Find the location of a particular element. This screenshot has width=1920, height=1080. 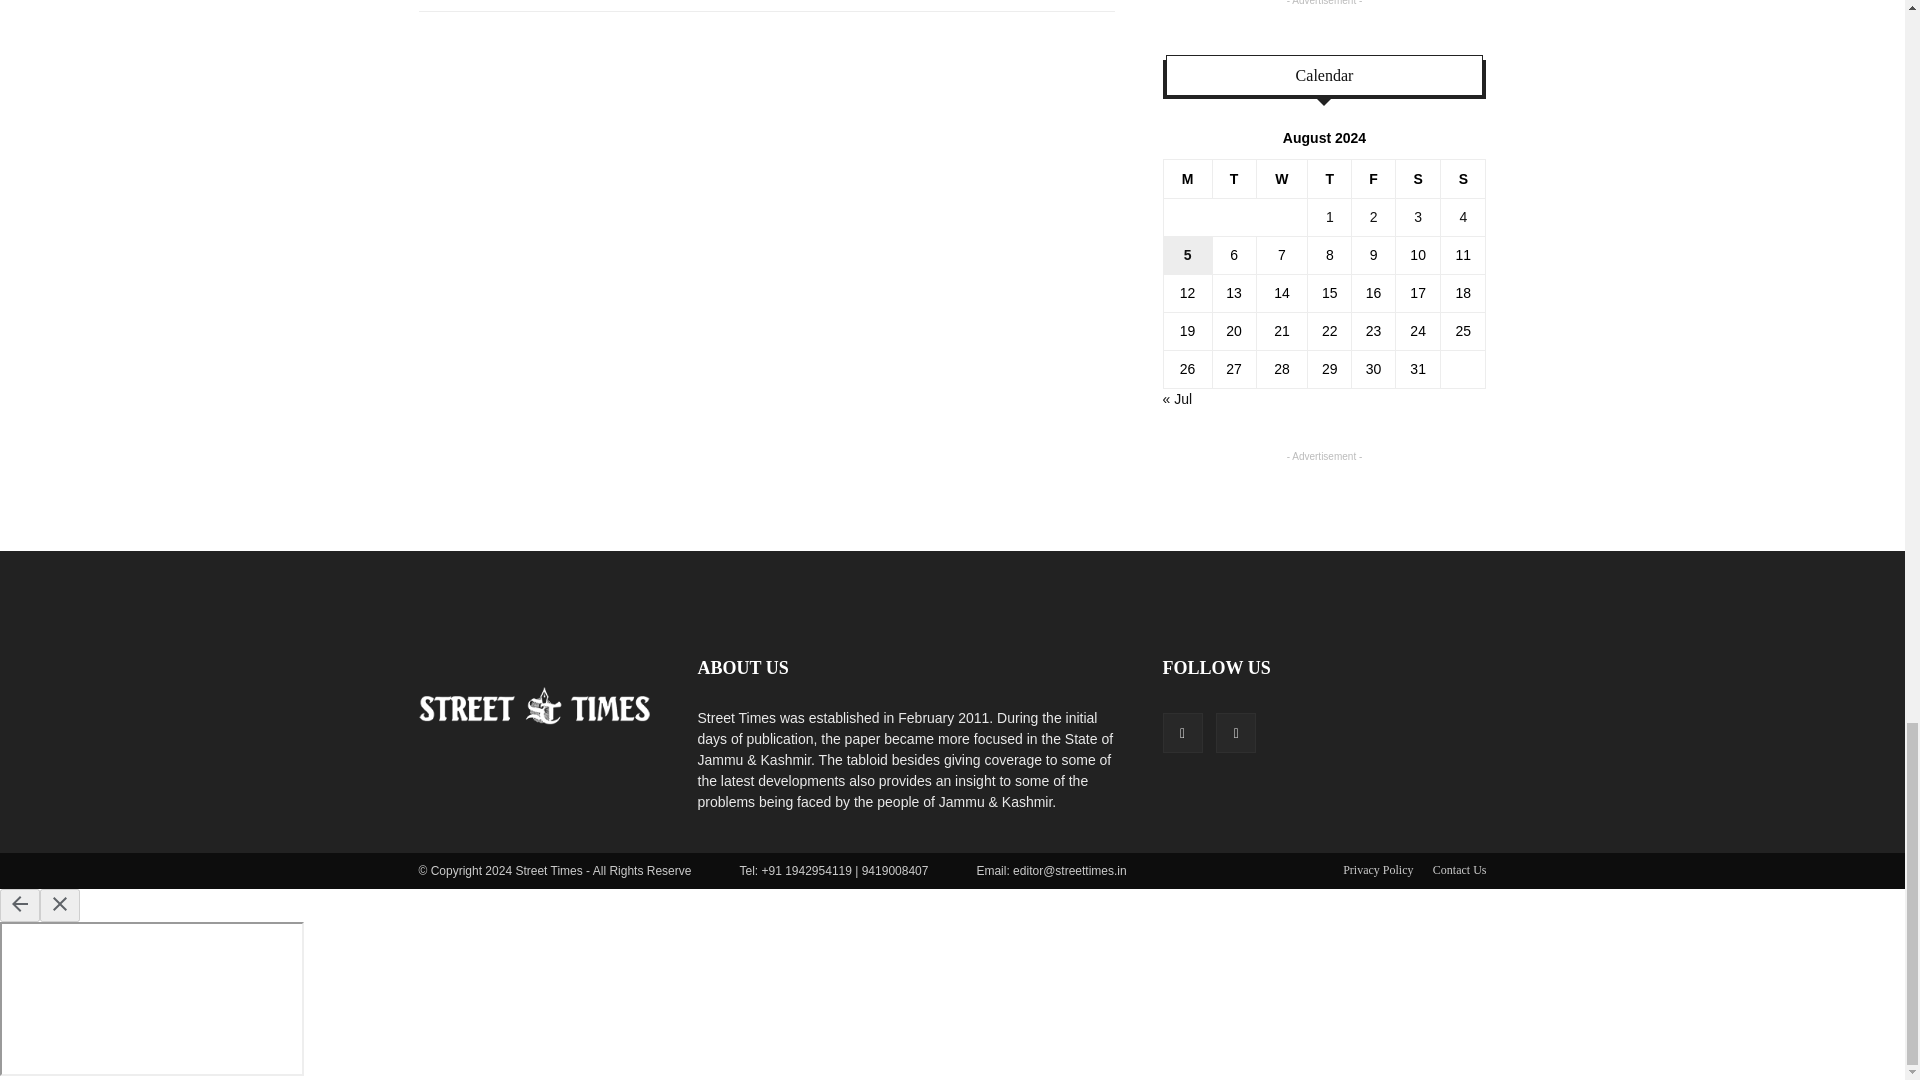

Monday is located at coordinates (1187, 178).